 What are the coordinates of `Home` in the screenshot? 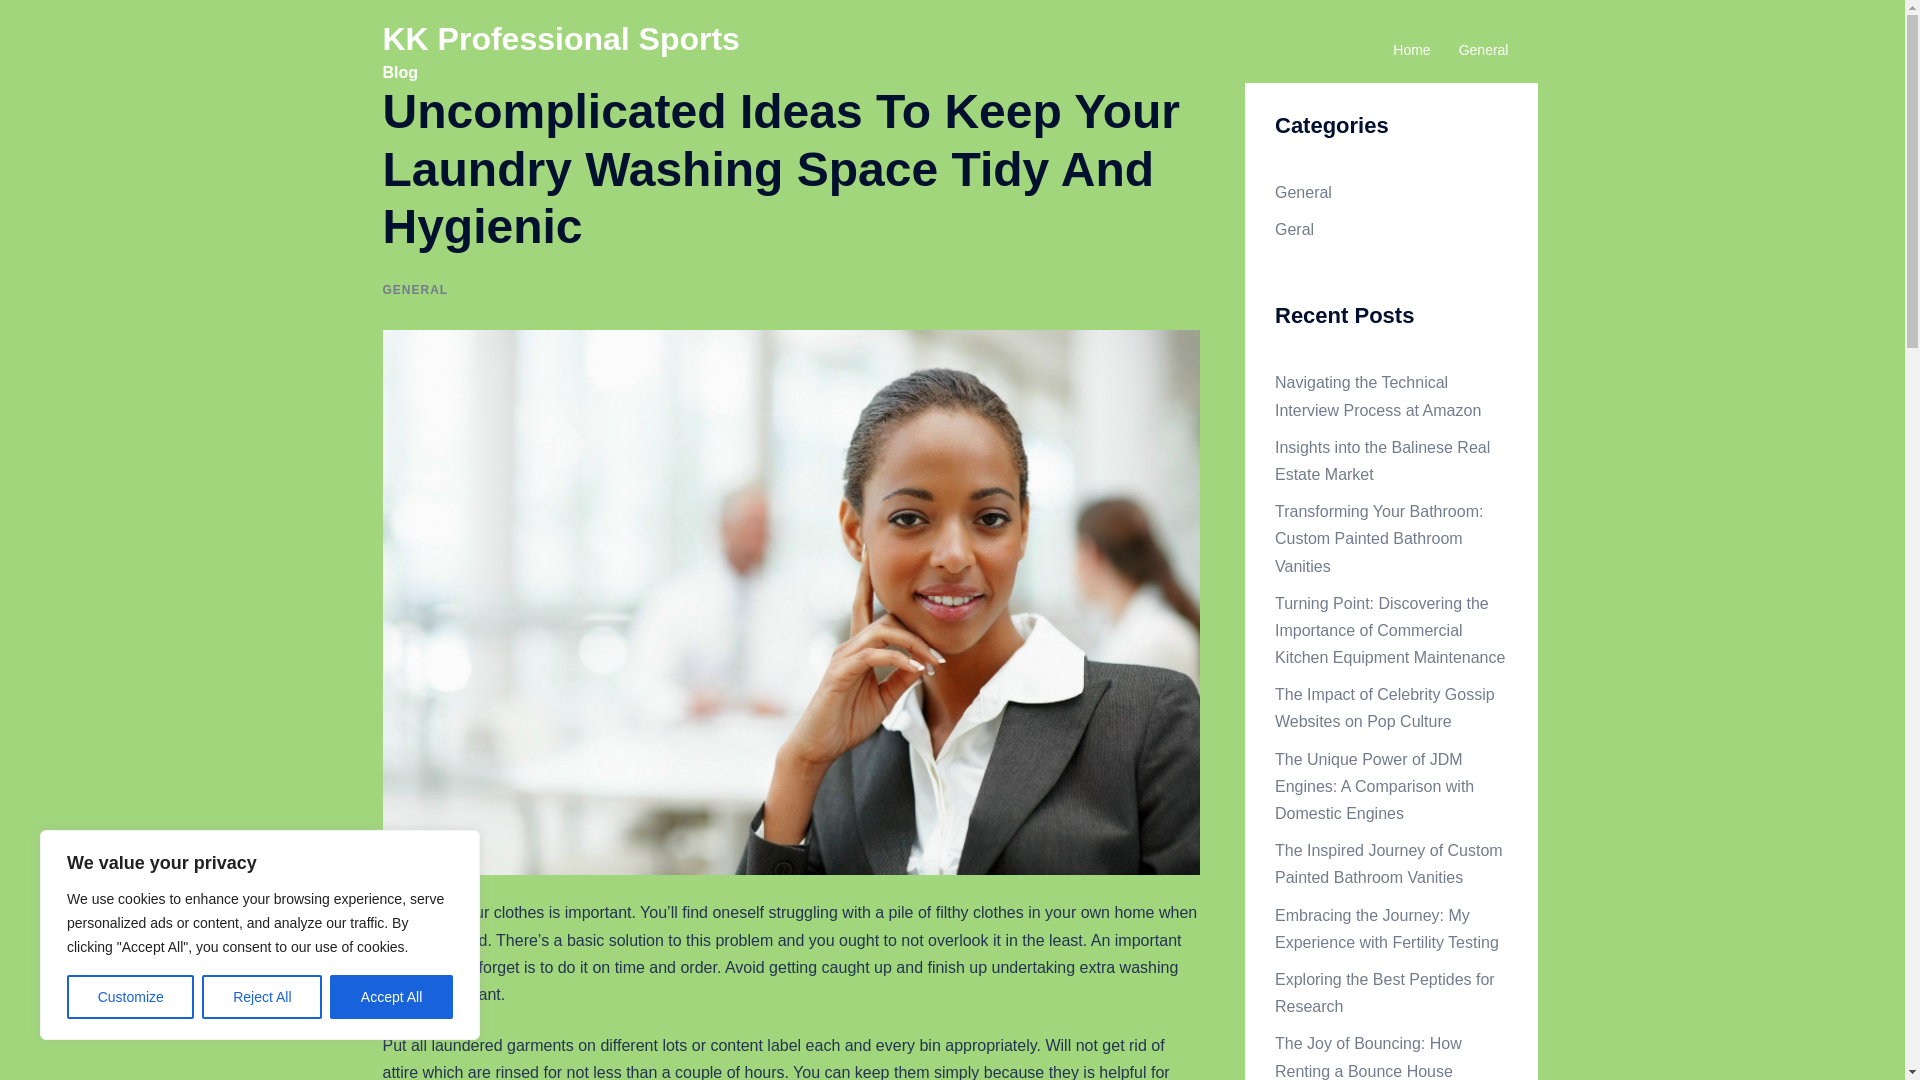 It's located at (1412, 50).